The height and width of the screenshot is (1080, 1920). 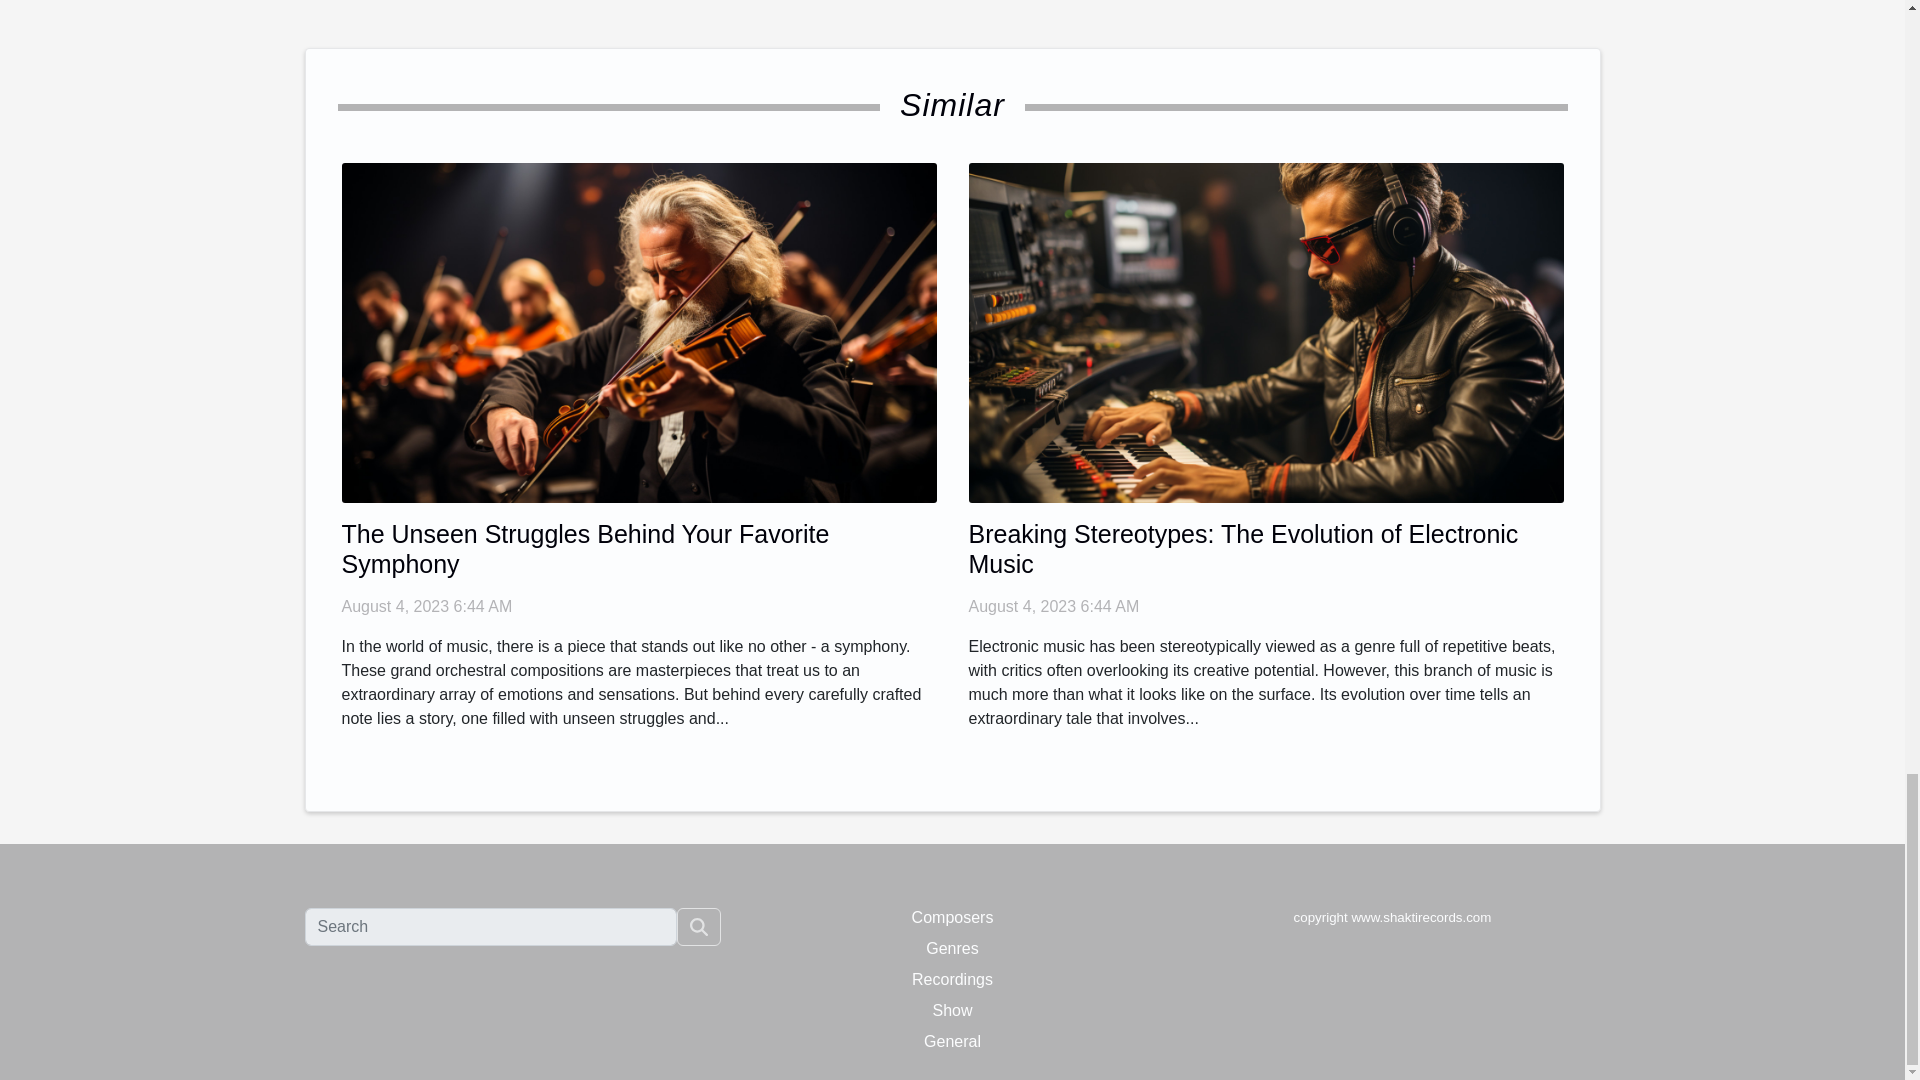 I want to click on The Unseen Struggles Behind Your Favorite Symphony, so click(x=585, y=548).